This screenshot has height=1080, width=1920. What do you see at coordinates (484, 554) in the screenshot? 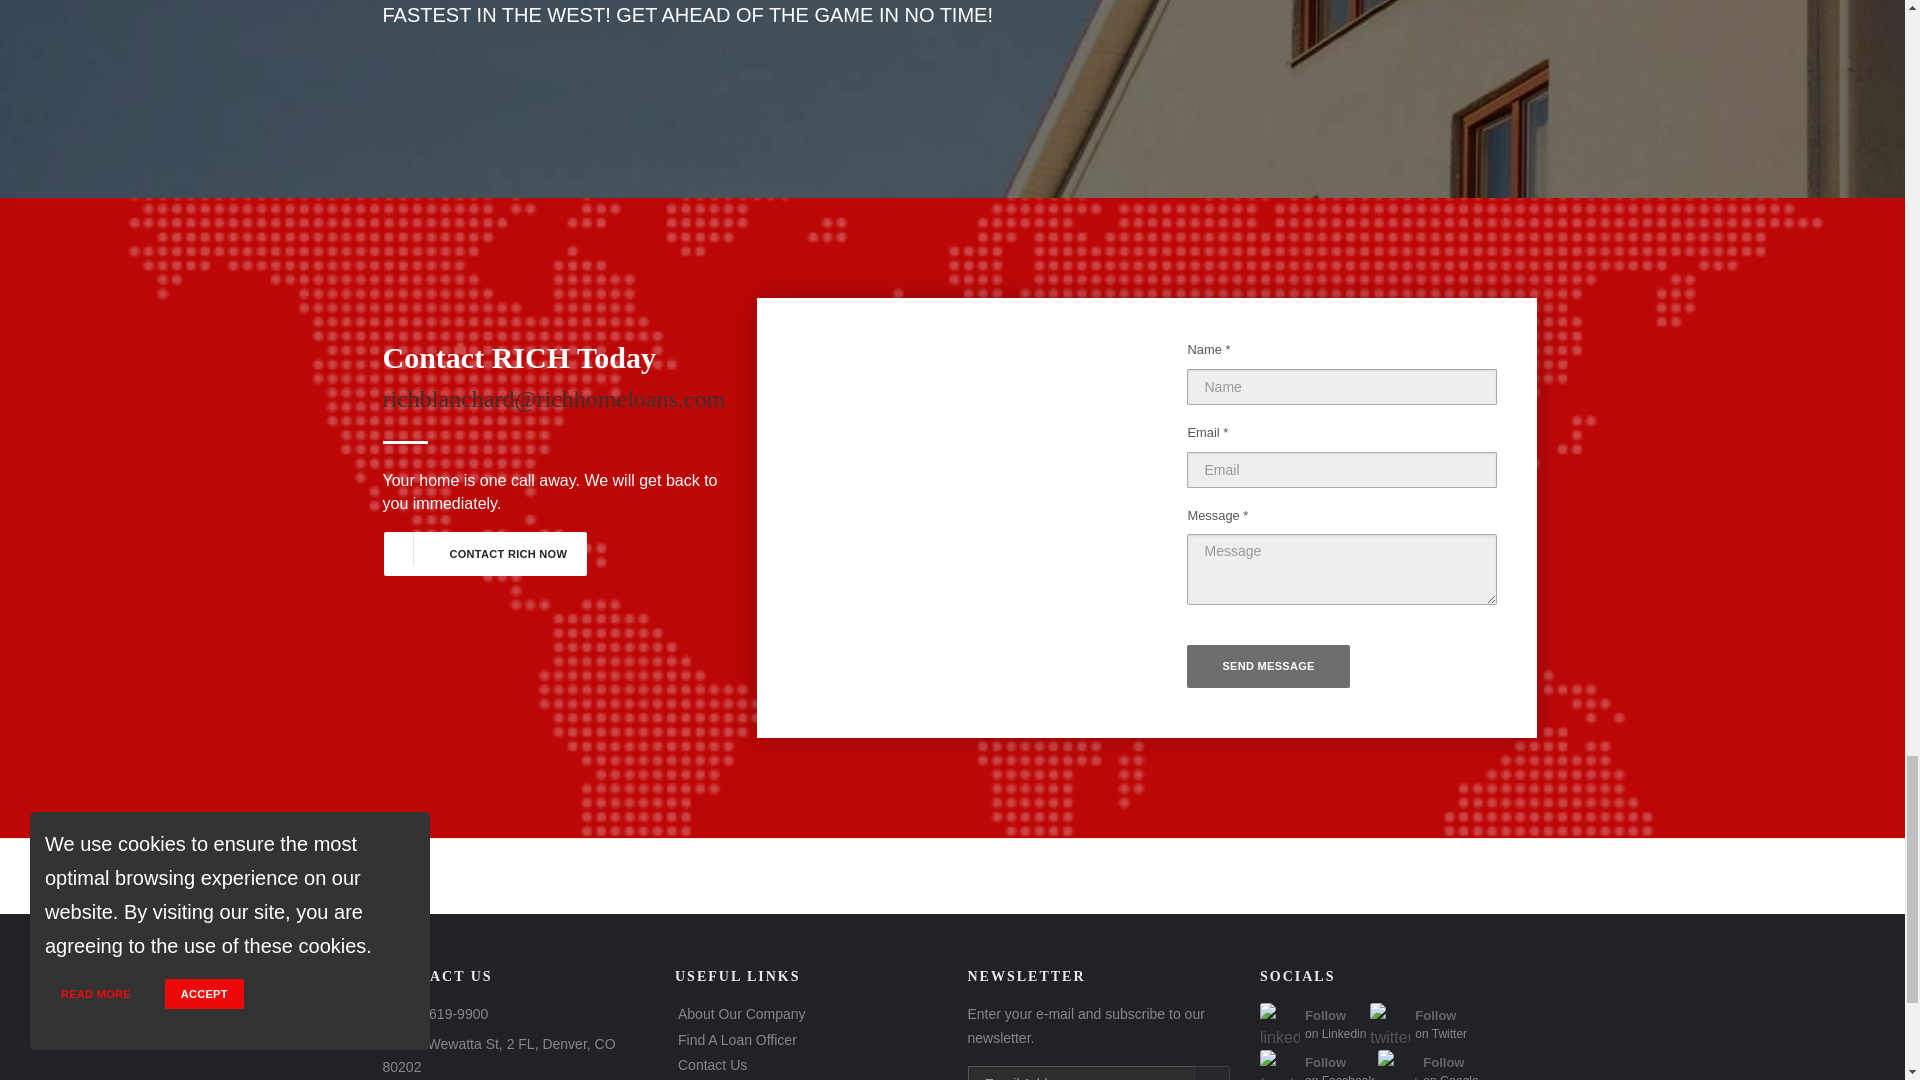
I see `CONTACT RICH NOW` at bounding box center [484, 554].